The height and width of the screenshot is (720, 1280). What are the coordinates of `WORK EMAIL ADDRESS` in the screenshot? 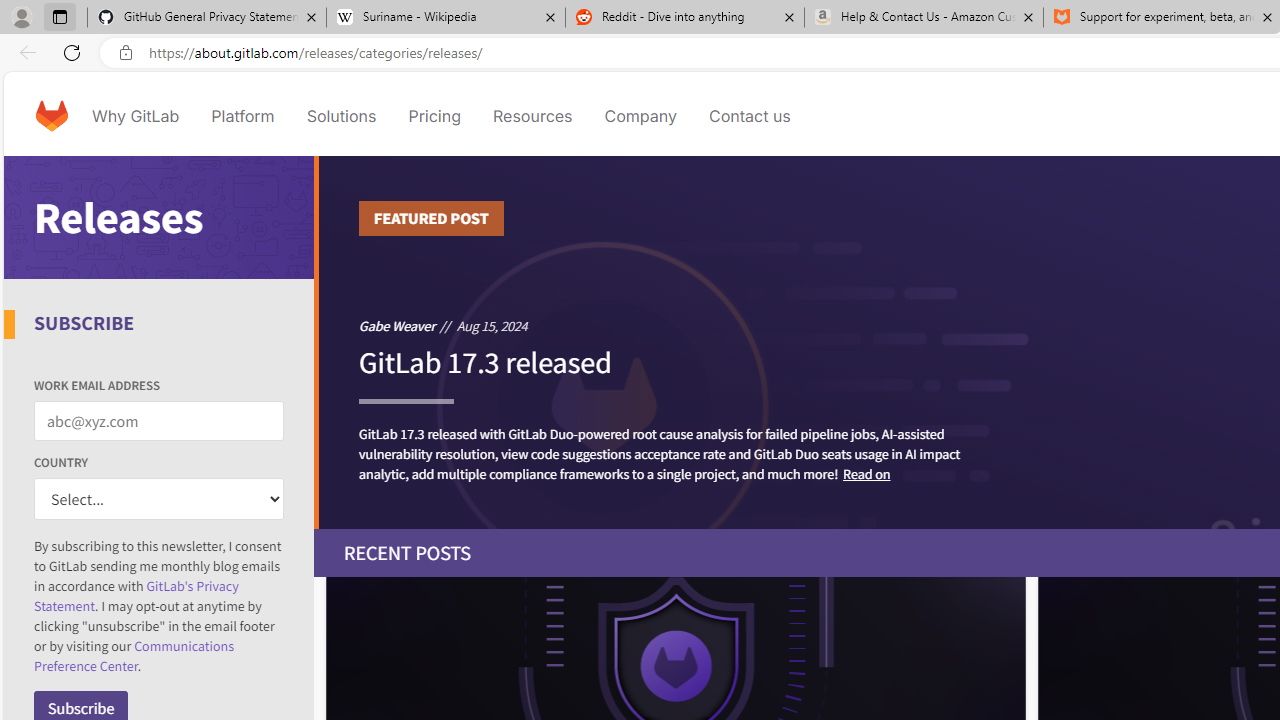 It's located at (159, 421).